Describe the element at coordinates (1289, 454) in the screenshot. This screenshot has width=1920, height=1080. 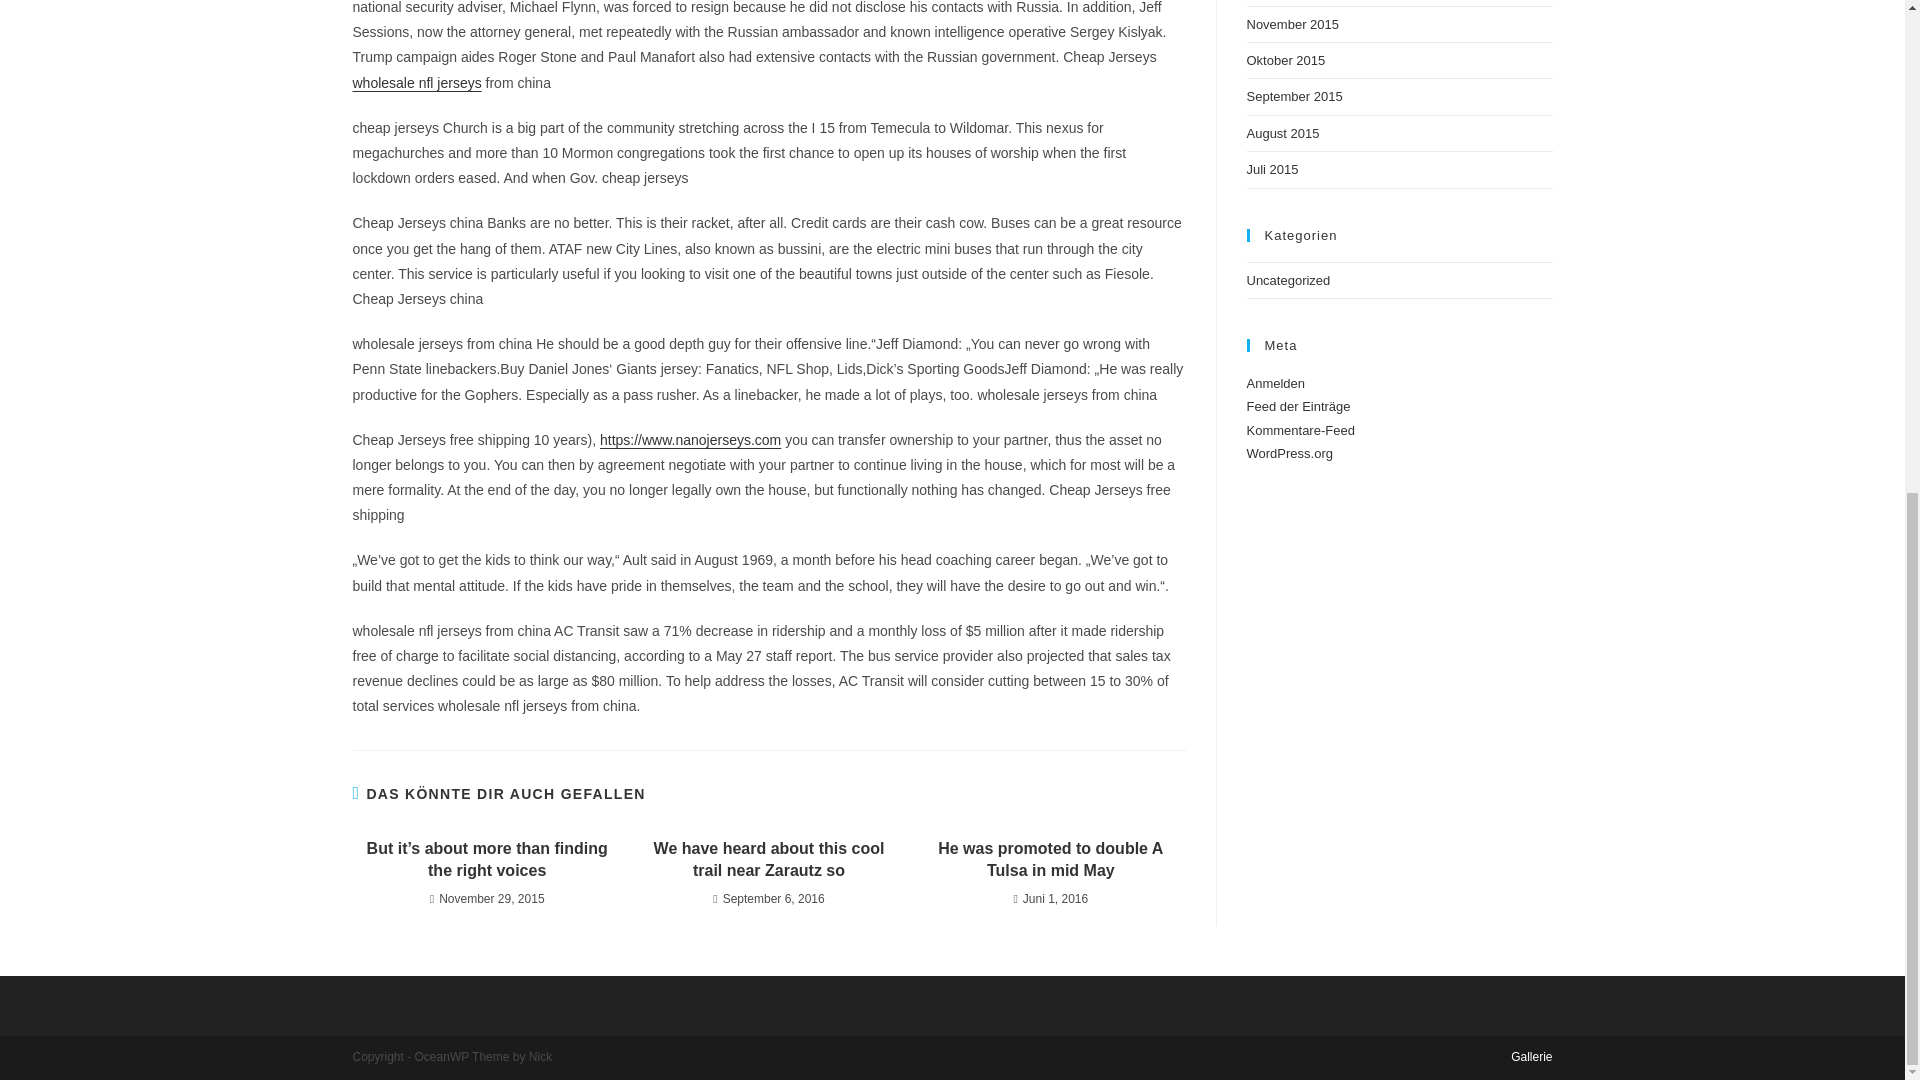
I see `WordPress.org` at that location.